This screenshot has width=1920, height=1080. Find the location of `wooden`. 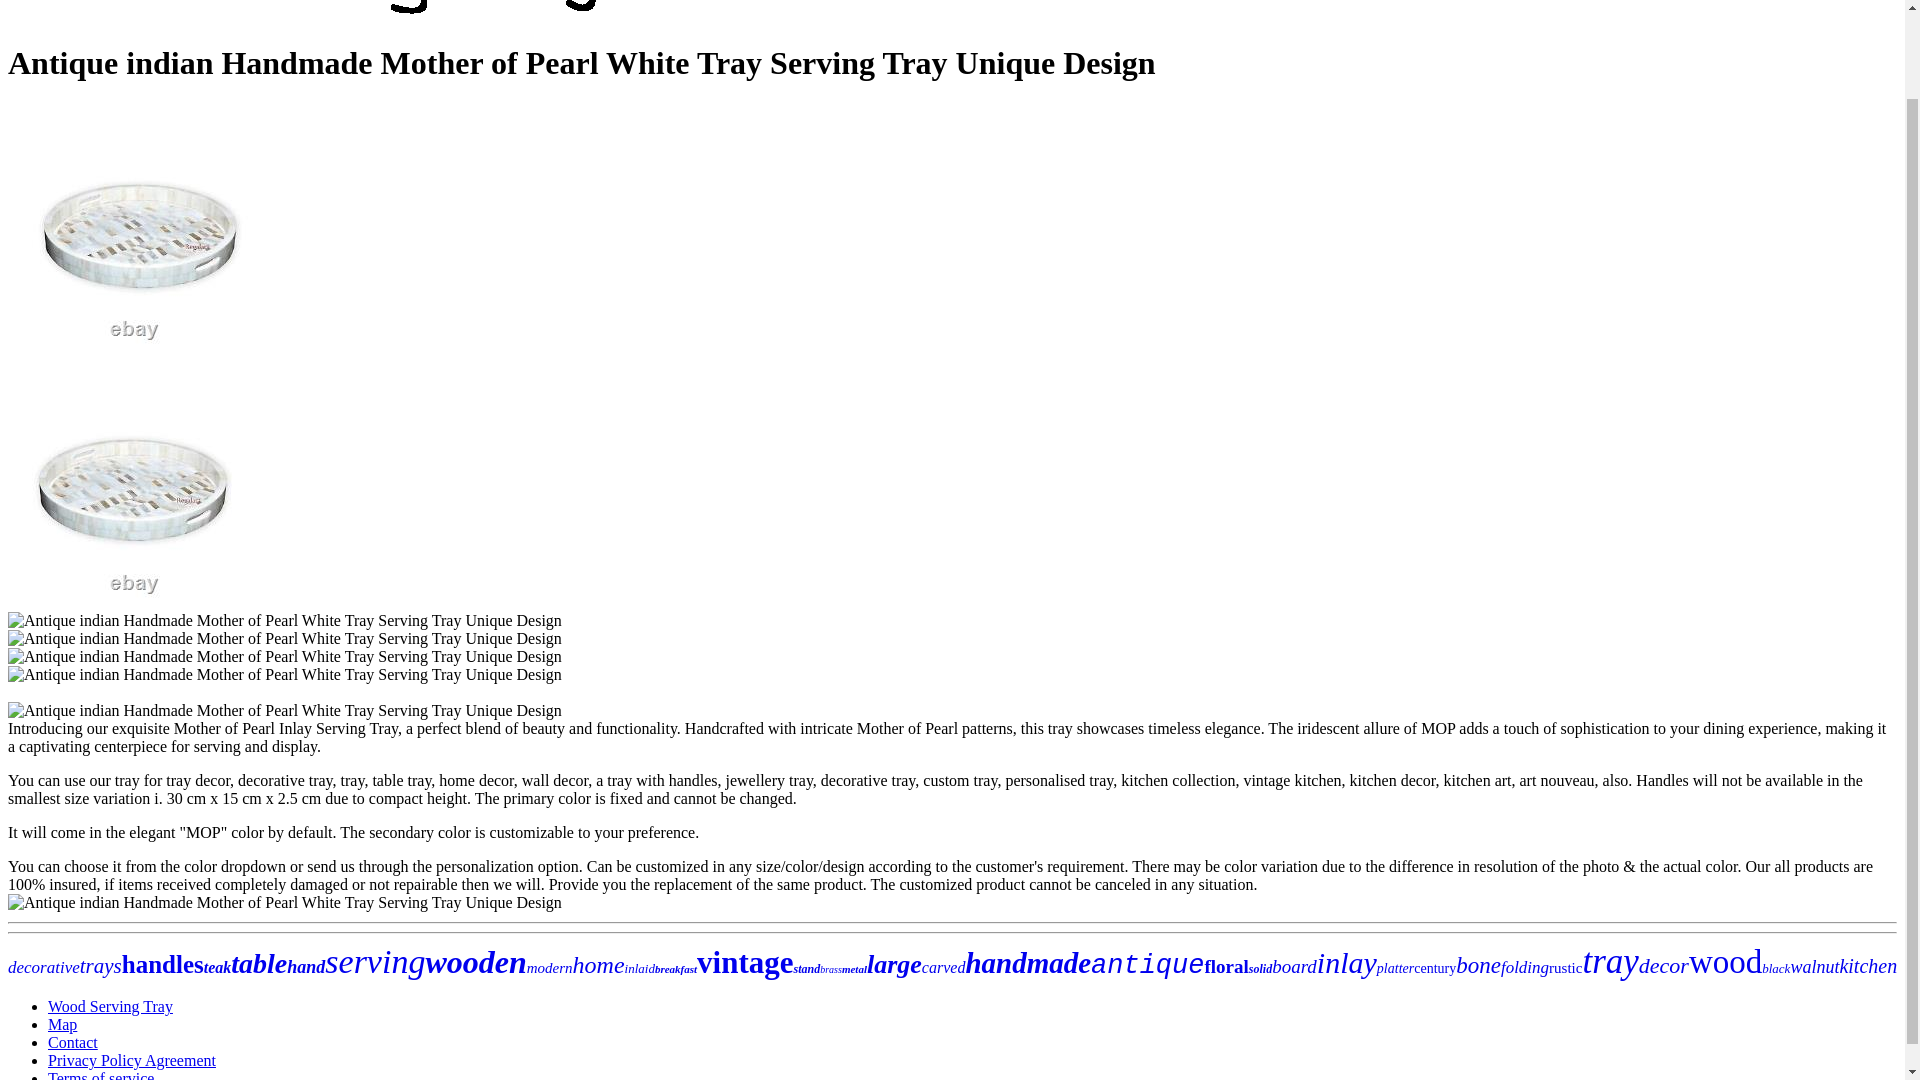

wooden is located at coordinates (475, 961).